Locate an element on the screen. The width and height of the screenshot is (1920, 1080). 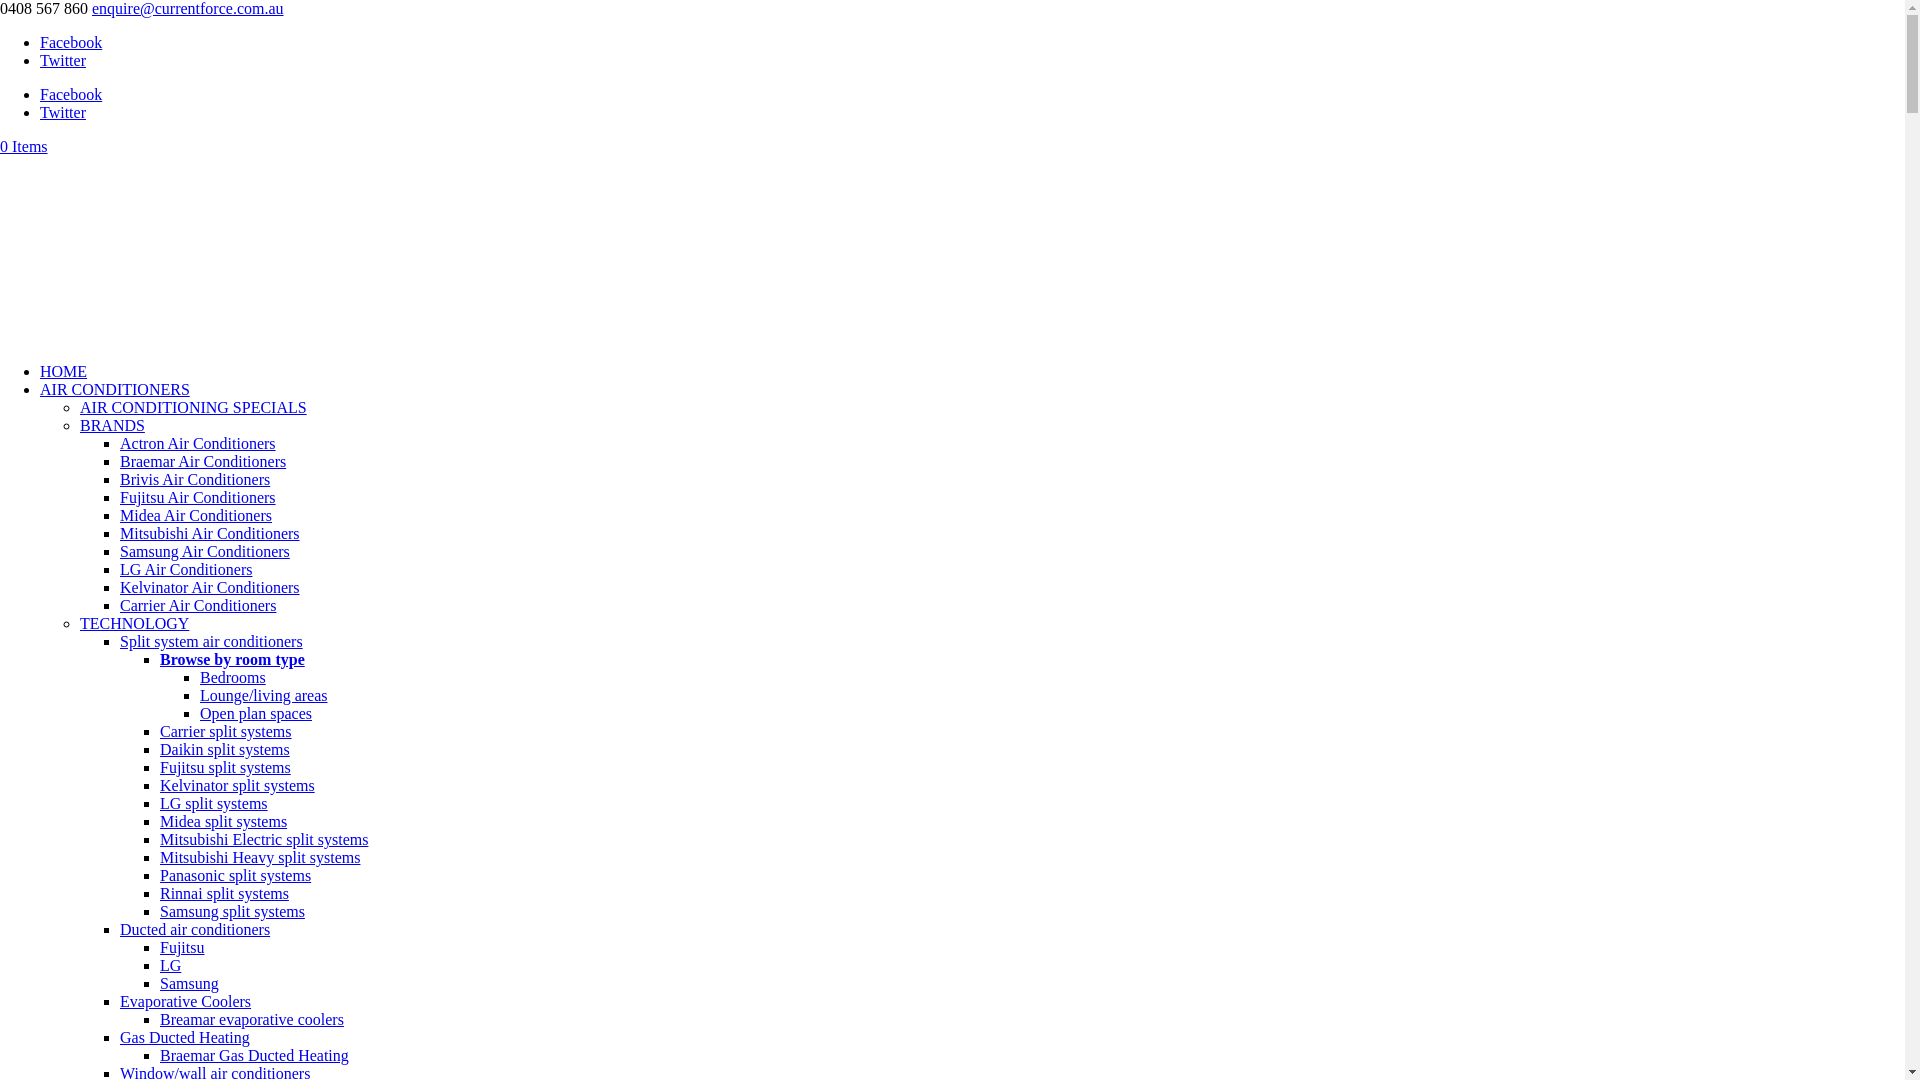
Kelvinator Air Conditioners is located at coordinates (210, 588).